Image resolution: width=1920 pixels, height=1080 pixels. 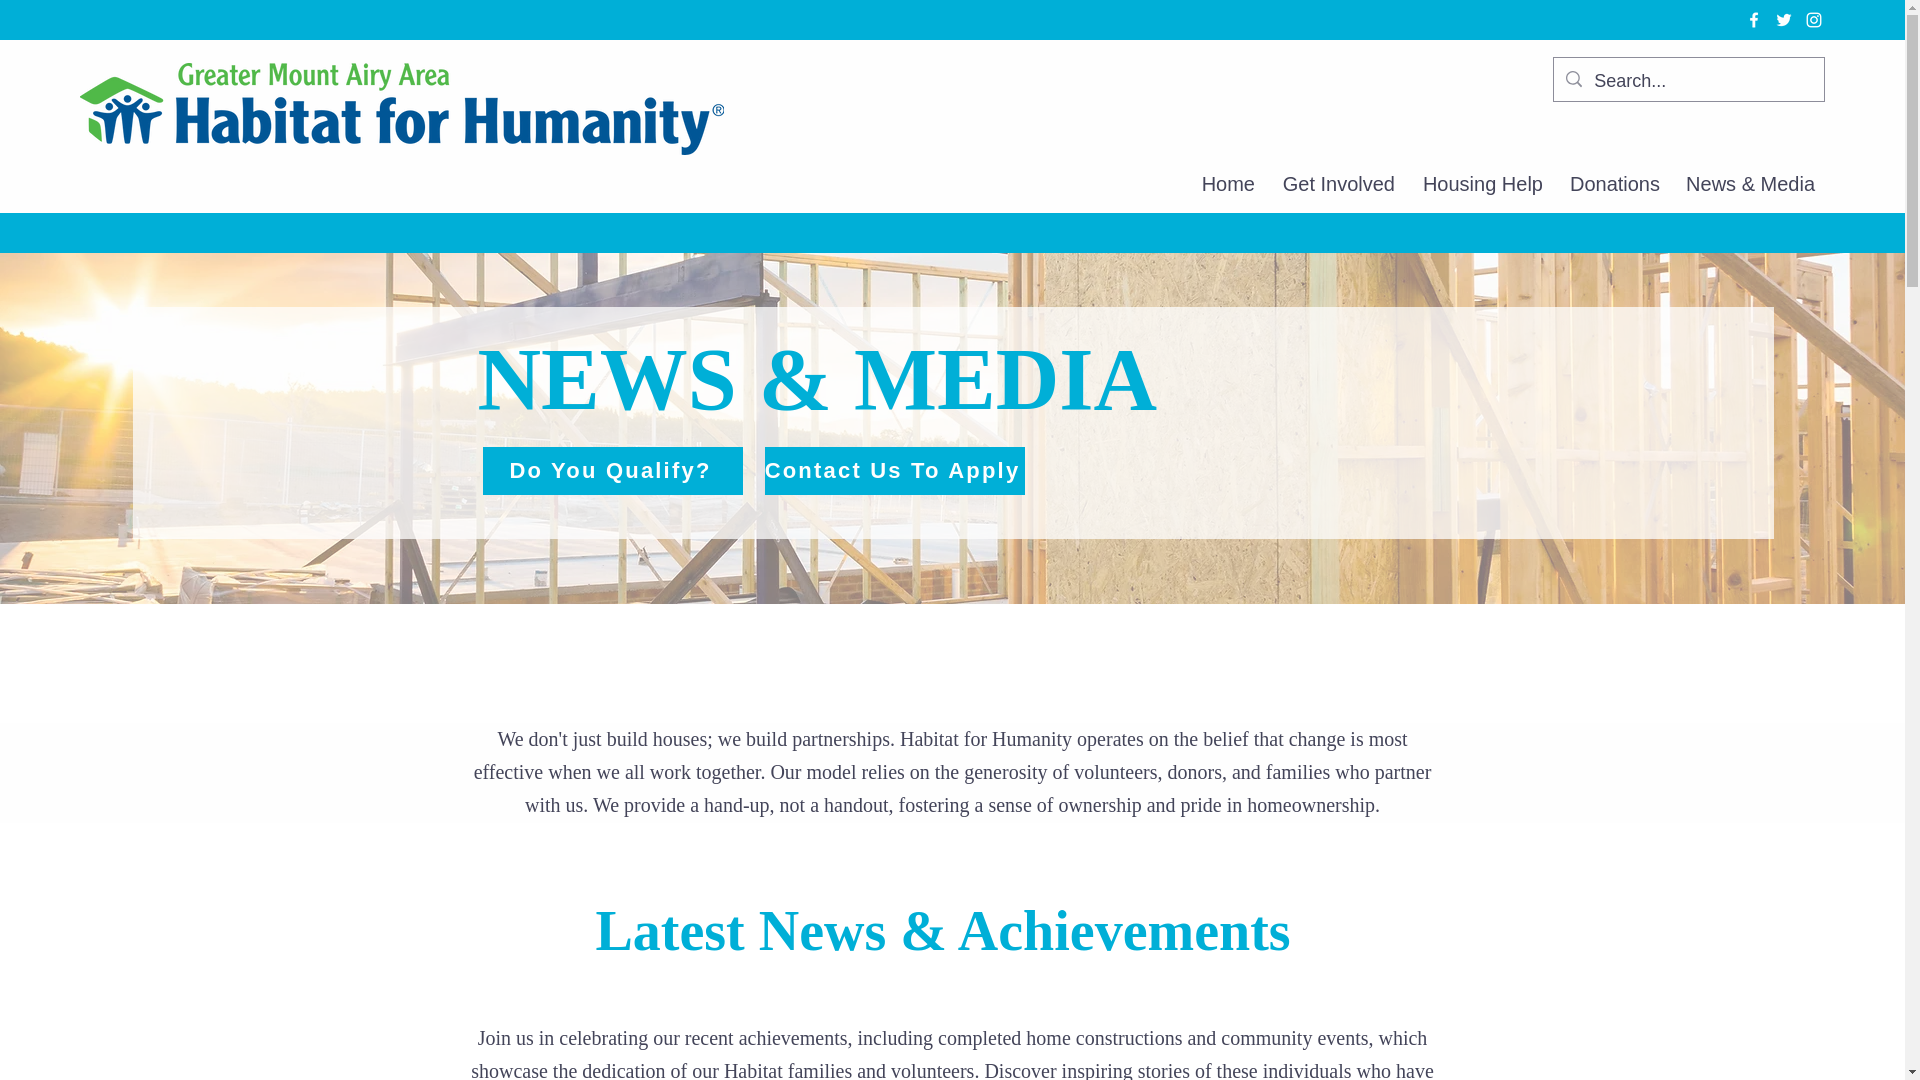 What do you see at coordinates (1228, 184) in the screenshot?
I see `Home` at bounding box center [1228, 184].